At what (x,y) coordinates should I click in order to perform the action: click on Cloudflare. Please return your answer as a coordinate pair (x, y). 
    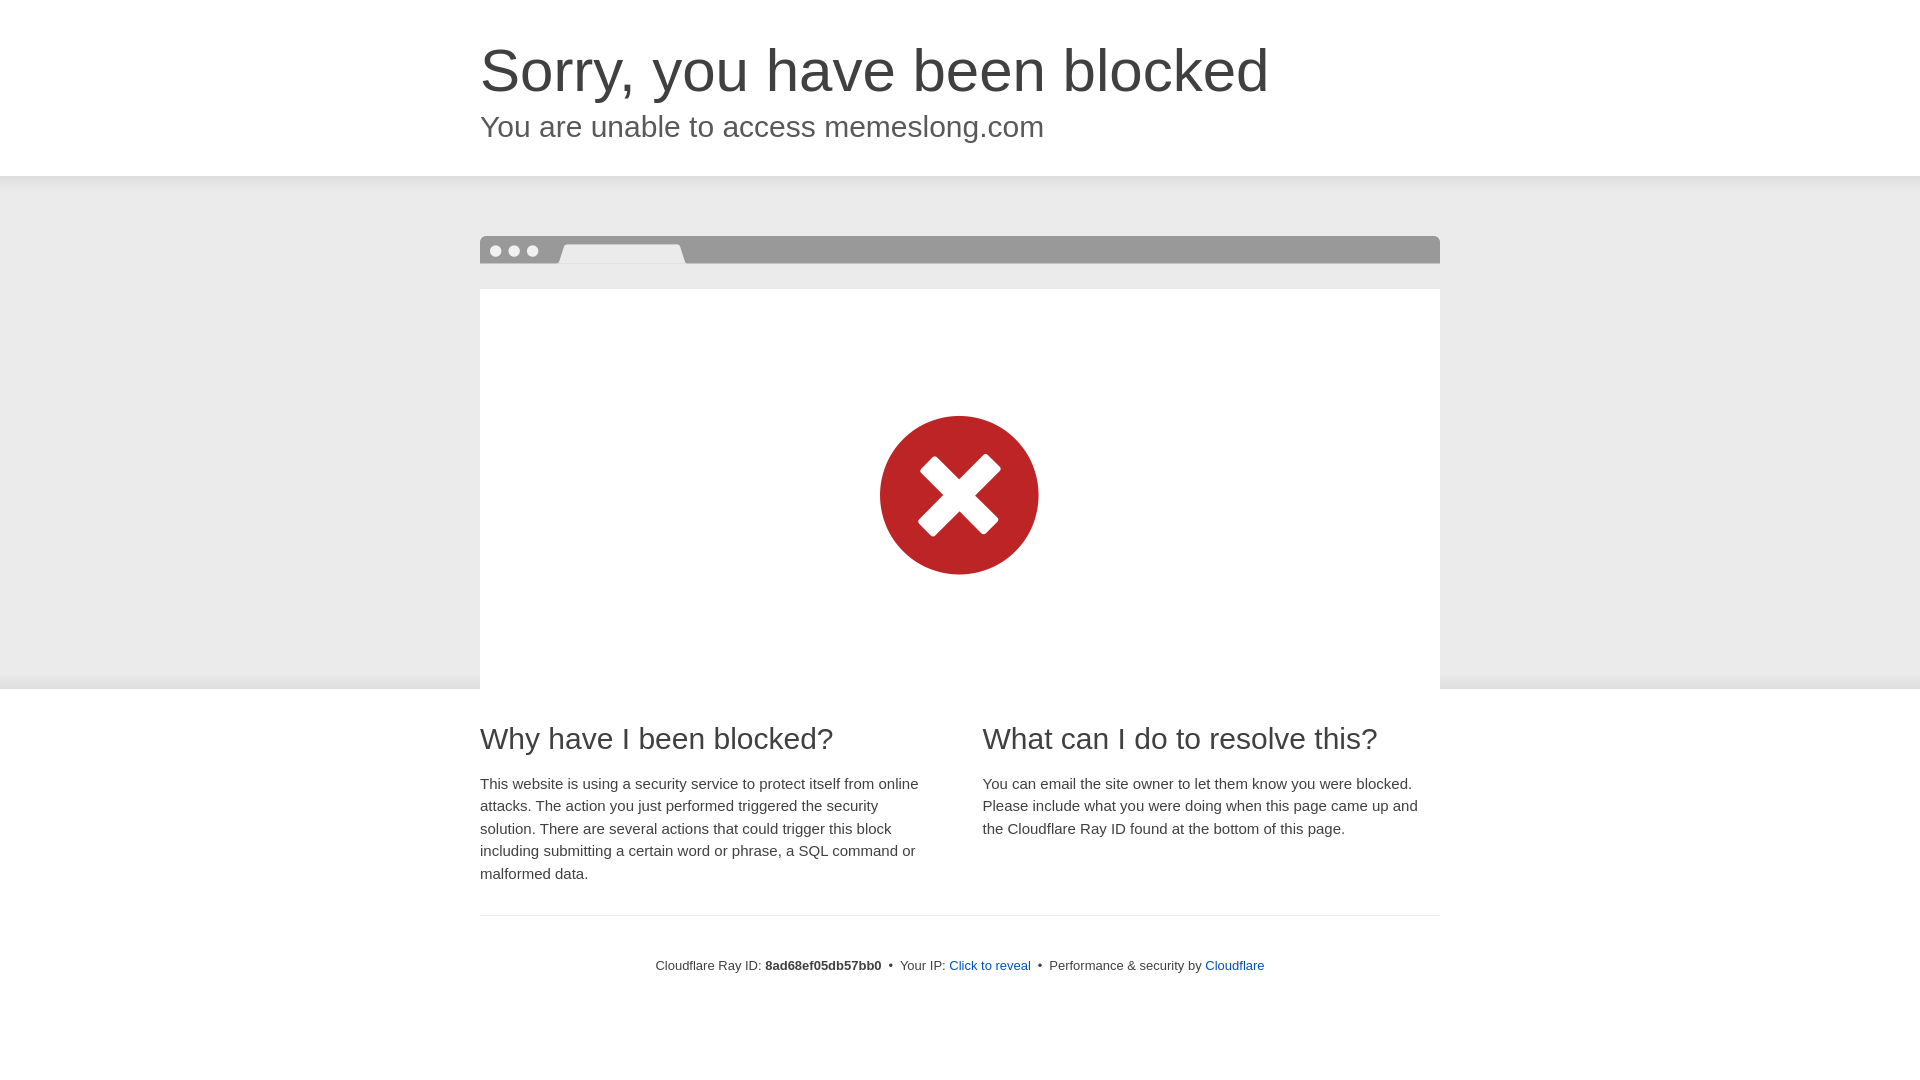
    Looking at the image, I should click on (1234, 965).